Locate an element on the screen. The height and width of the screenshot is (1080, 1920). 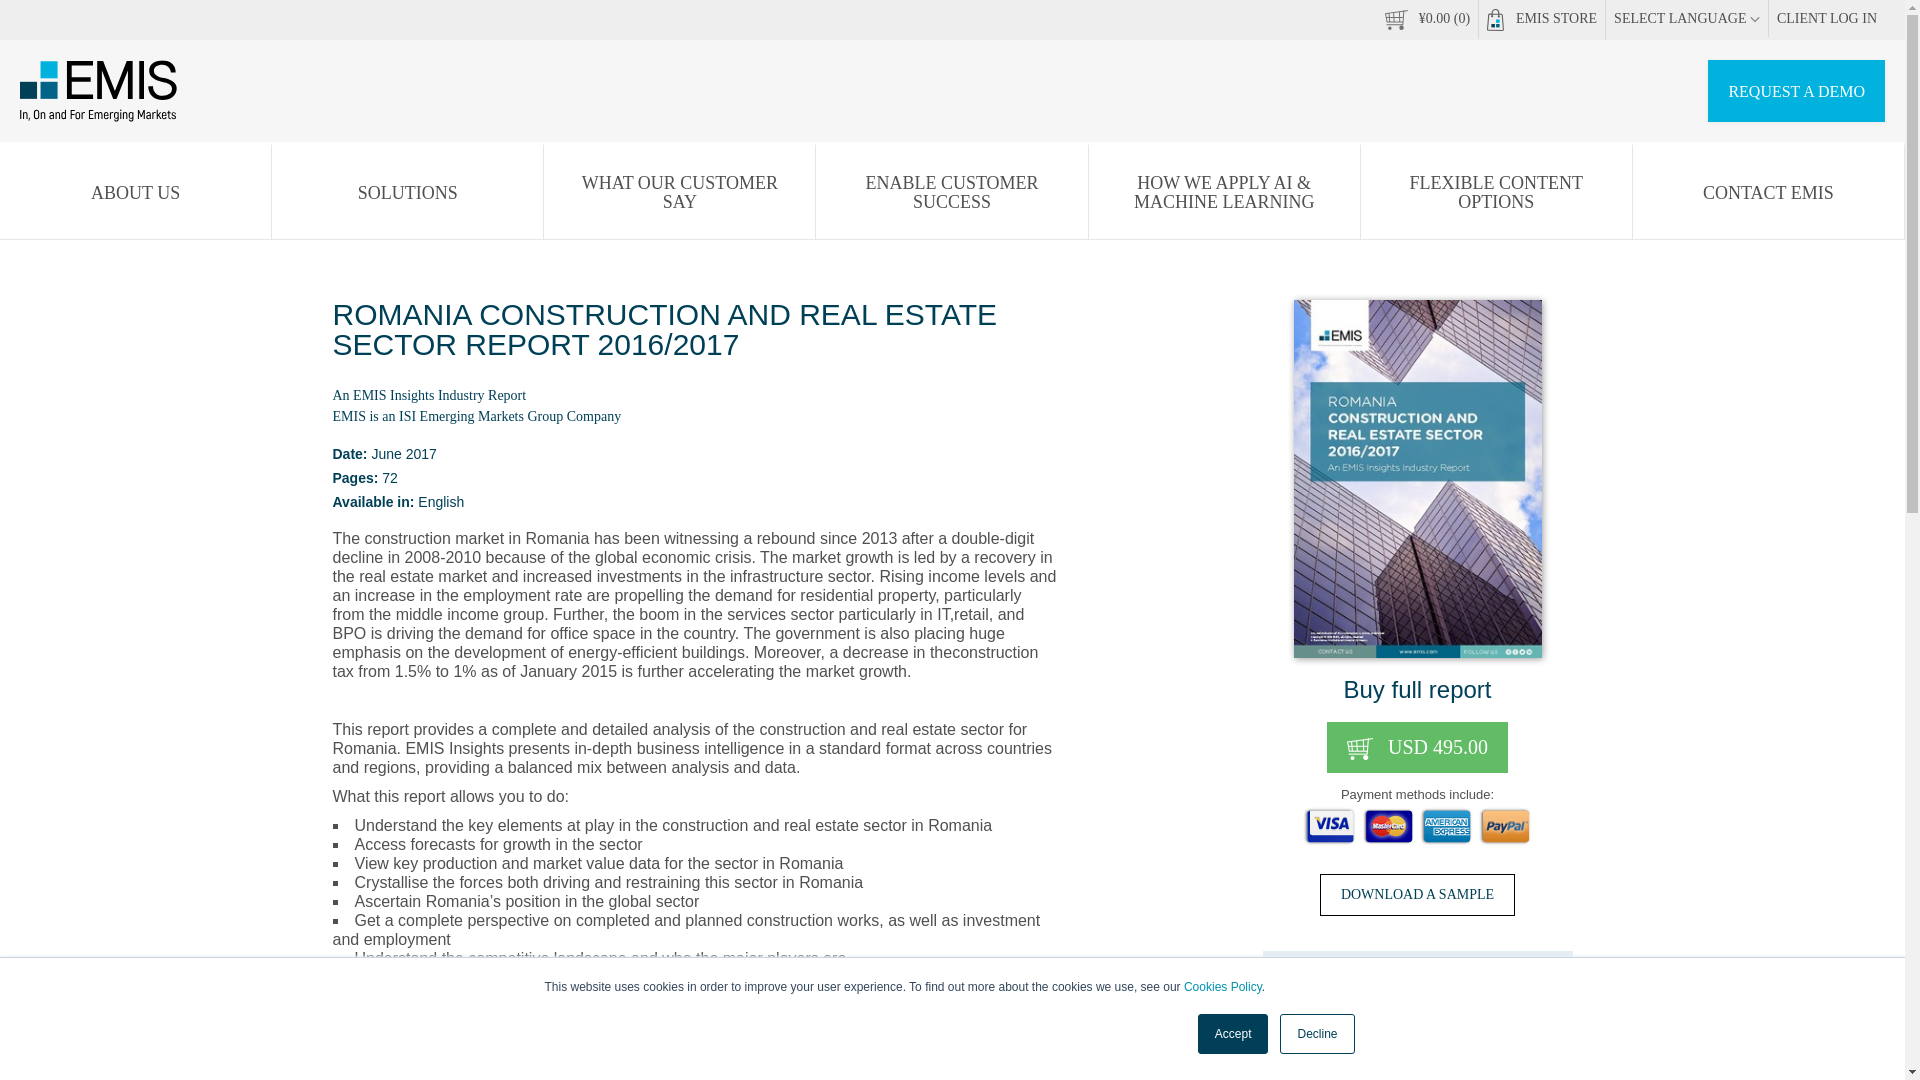
Decline is located at coordinates (1316, 1034).